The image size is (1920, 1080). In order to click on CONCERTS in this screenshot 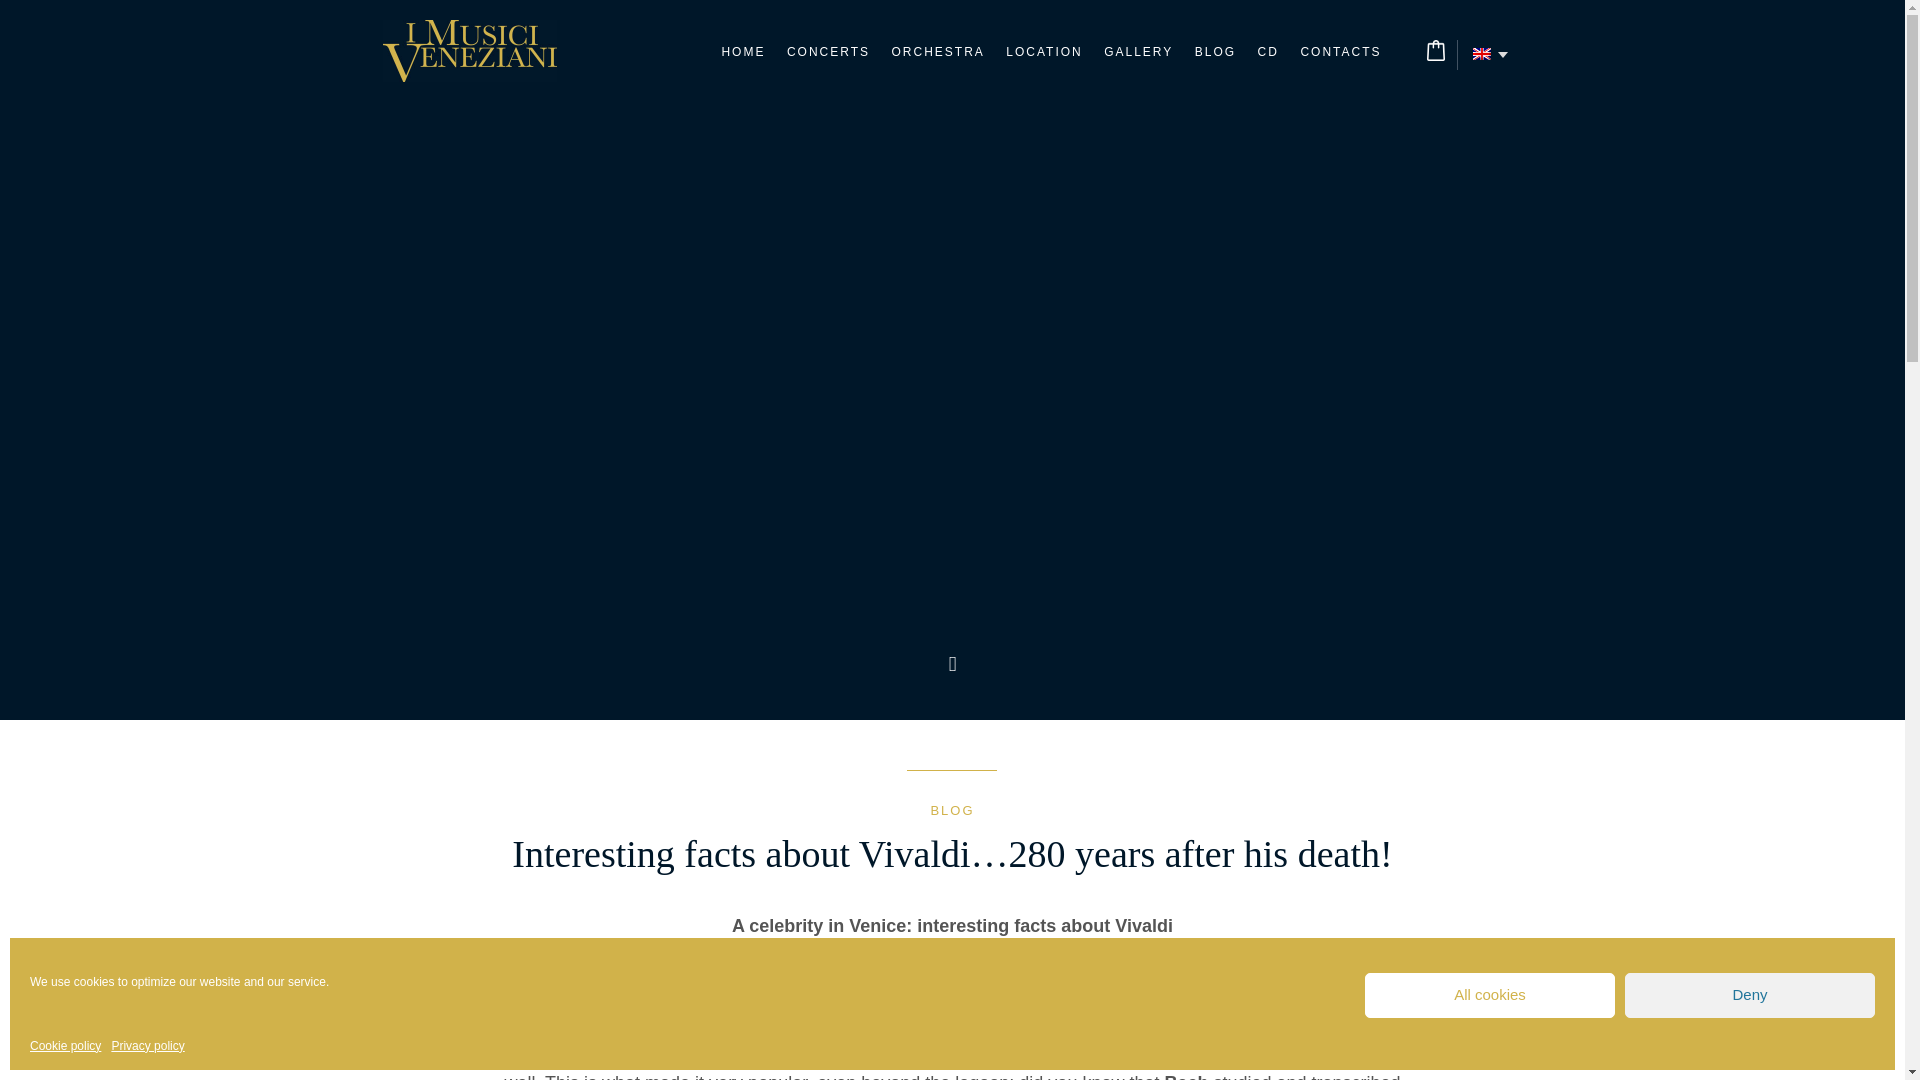, I will do `click(828, 52)`.